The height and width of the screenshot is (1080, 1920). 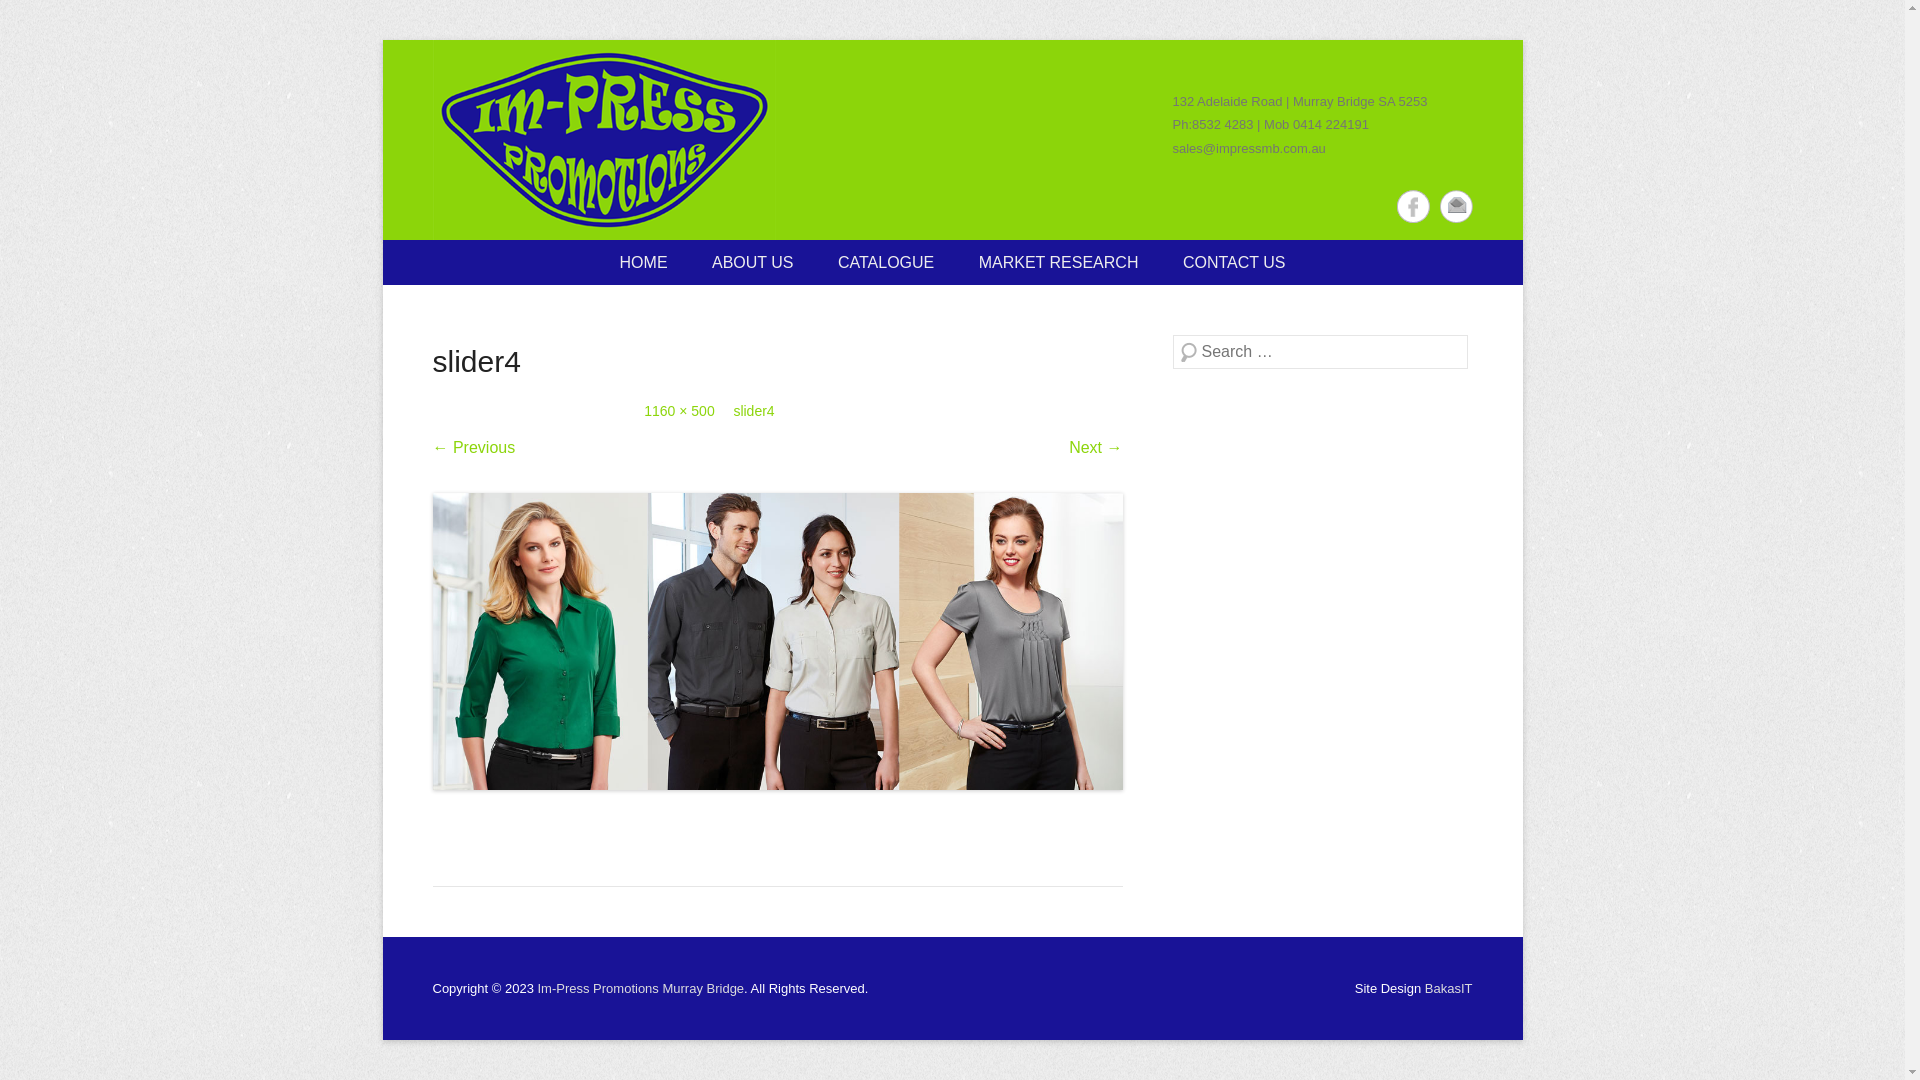 What do you see at coordinates (462, 950) in the screenshot?
I see `Skip to Footer Content` at bounding box center [462, 950].